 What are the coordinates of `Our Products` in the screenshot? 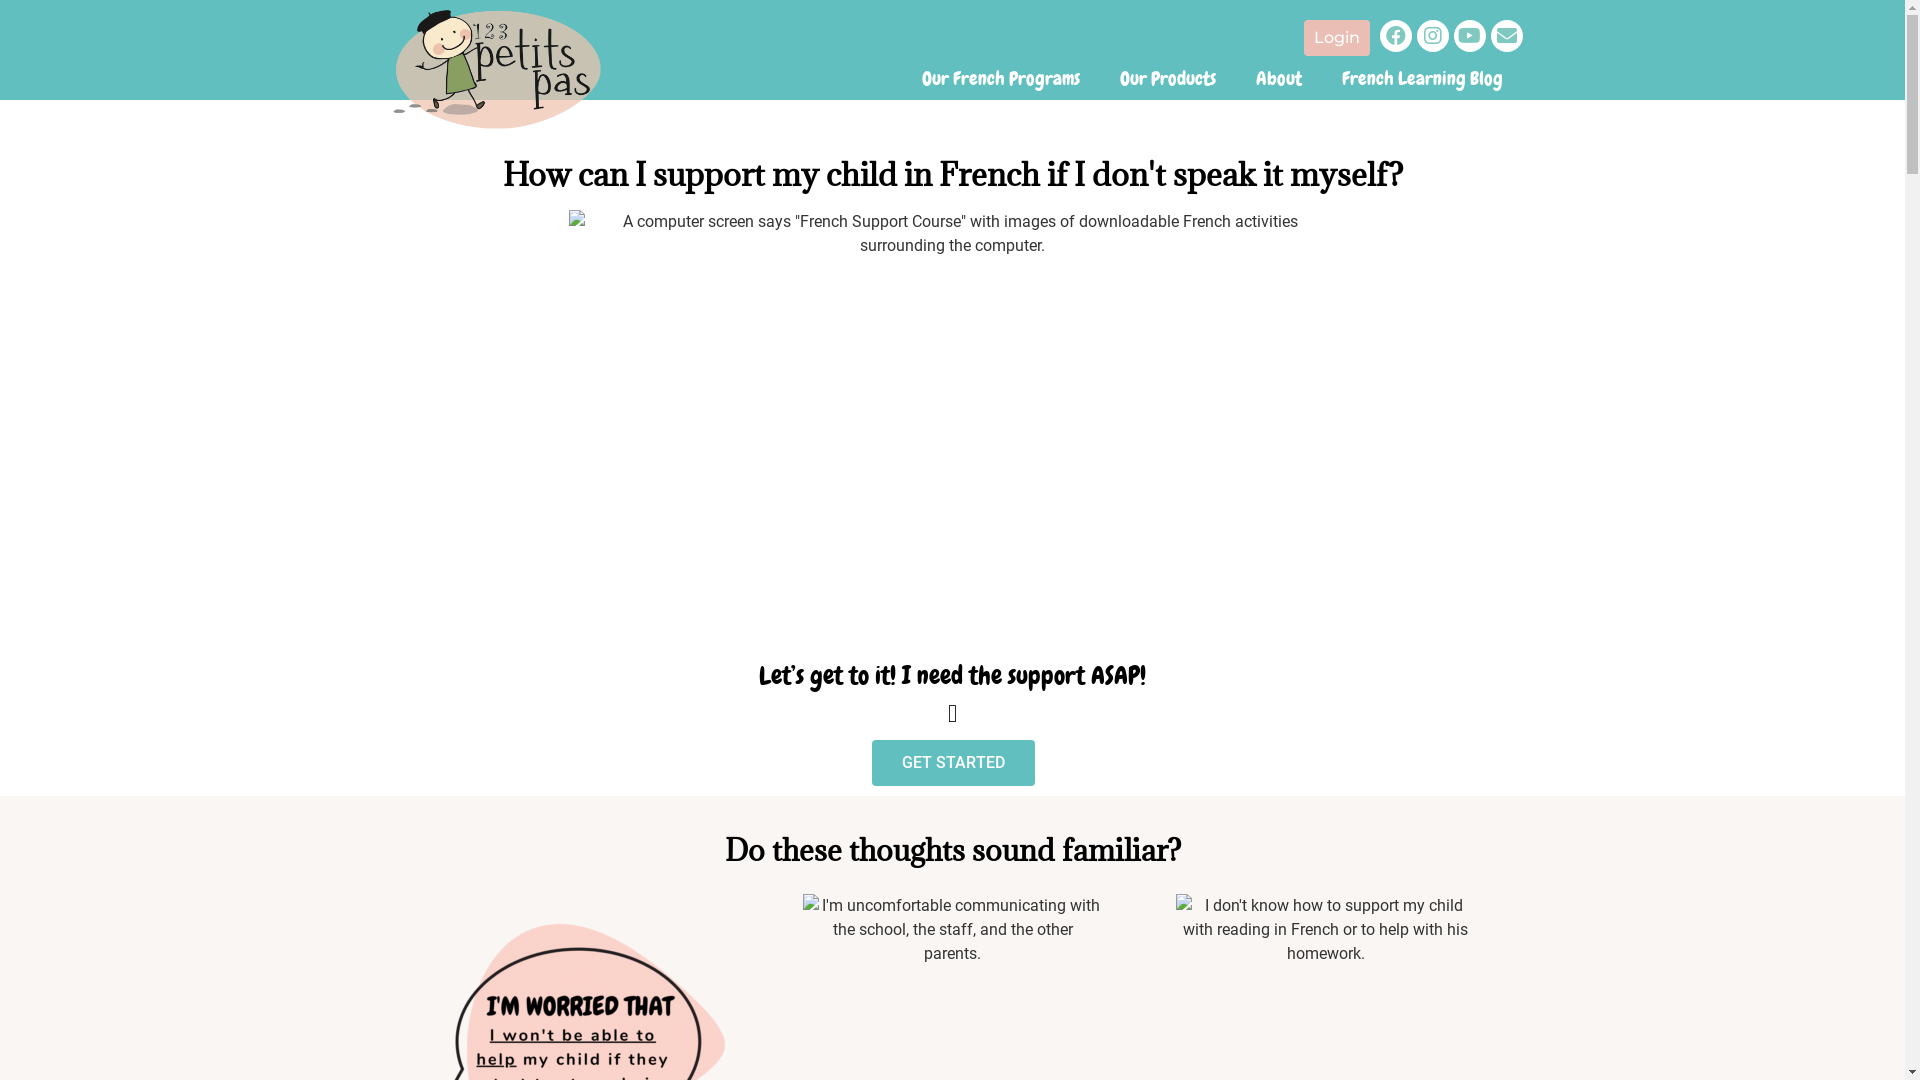 It's located at (1168, 79).